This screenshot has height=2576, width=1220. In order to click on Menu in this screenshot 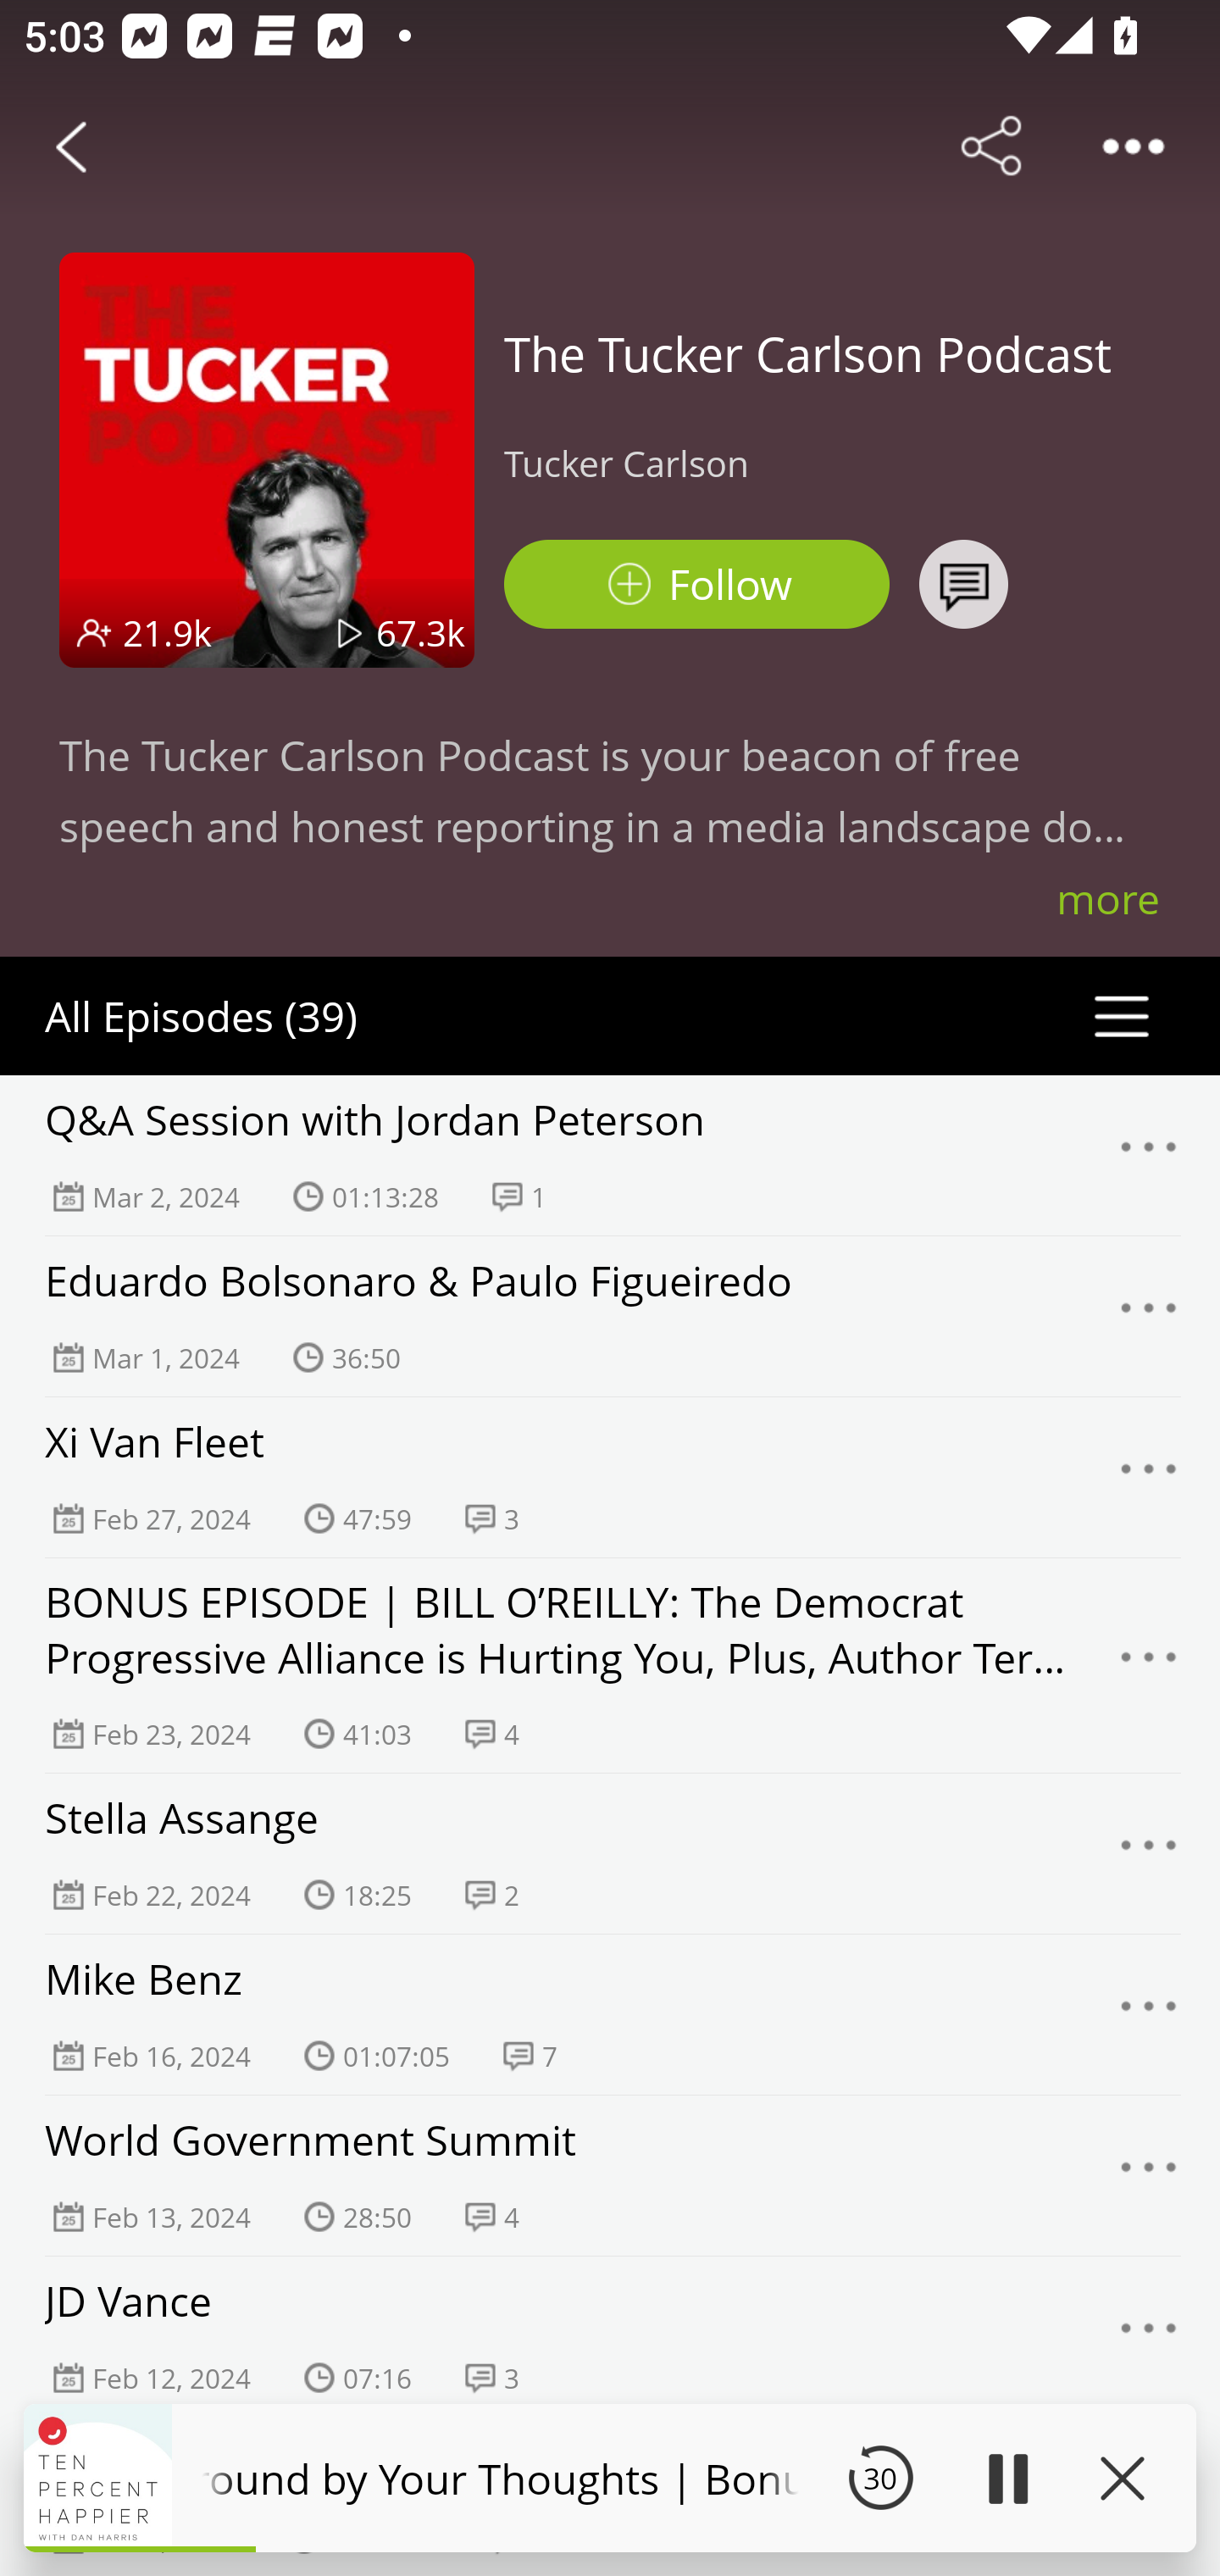, I will do `click(1149, 1317)`.